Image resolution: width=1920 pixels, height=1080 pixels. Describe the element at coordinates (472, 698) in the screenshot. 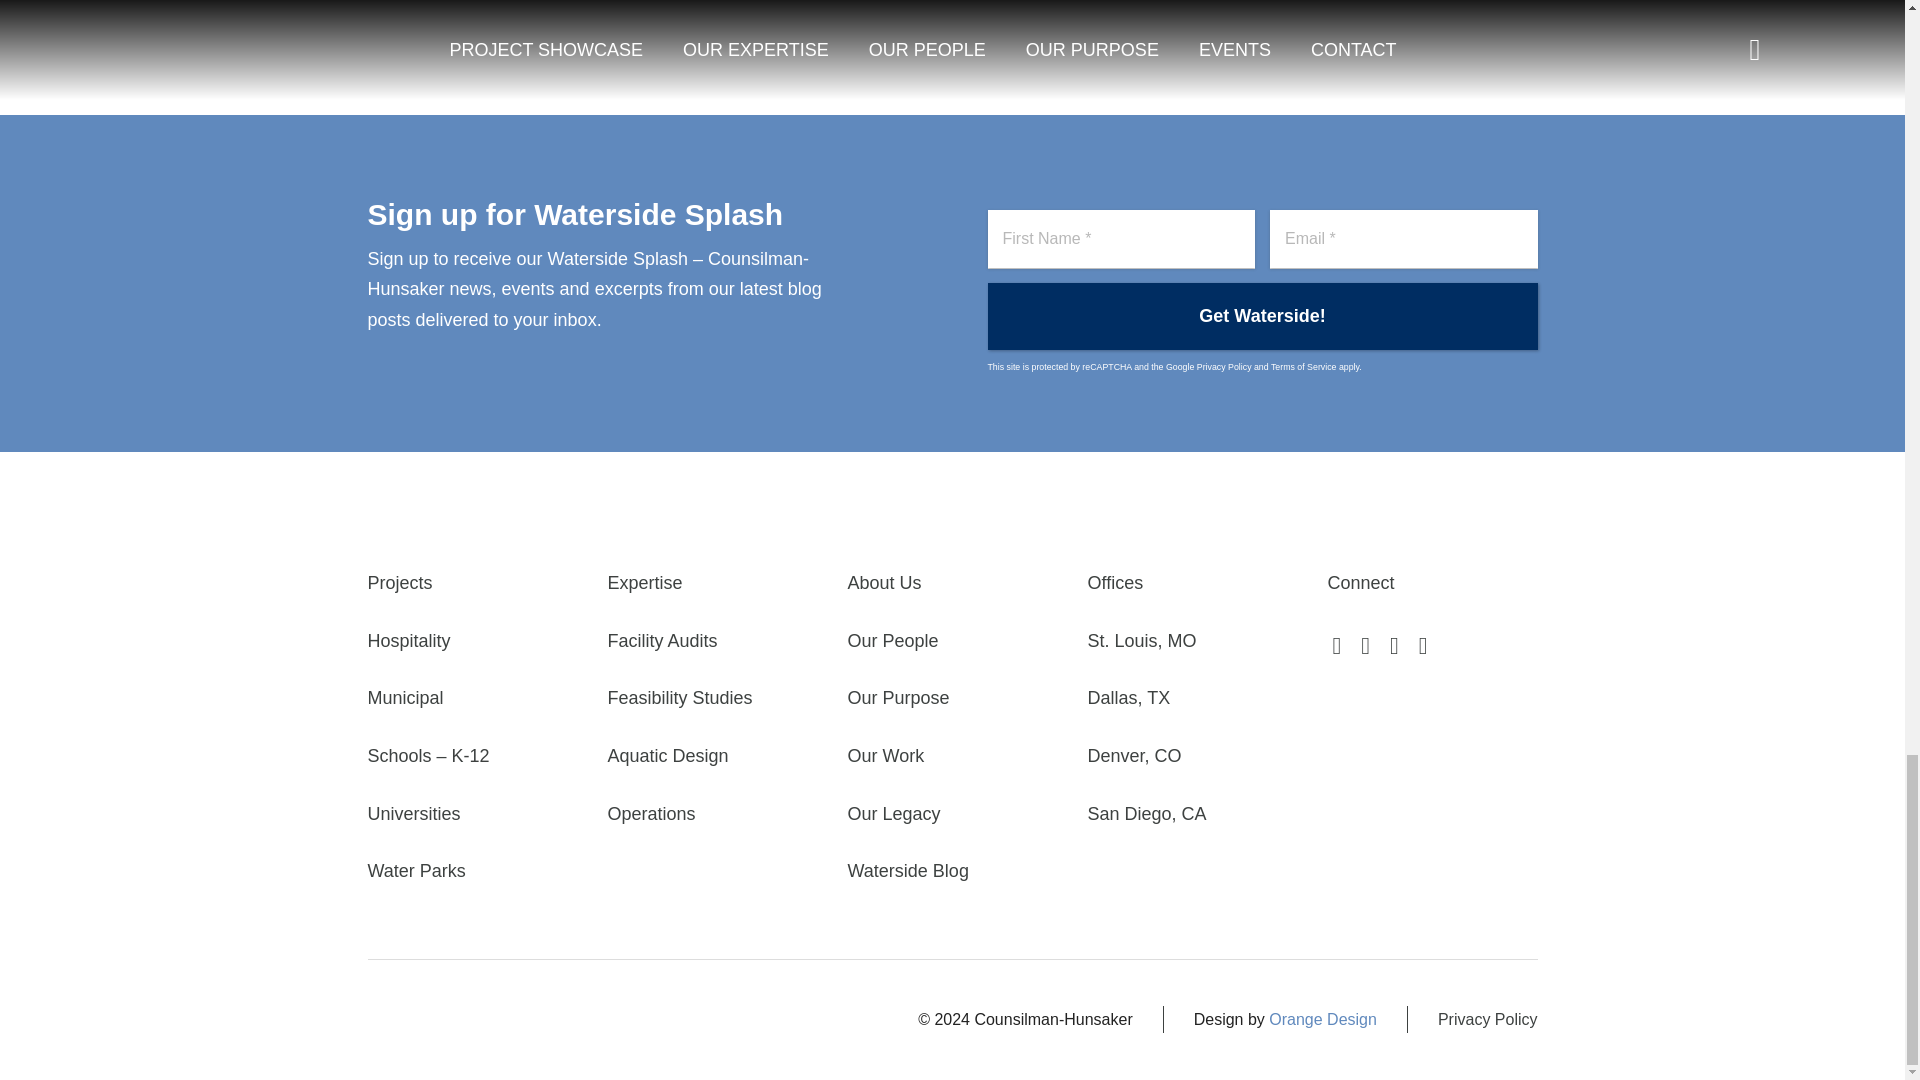

I see `Municipal` at that location.